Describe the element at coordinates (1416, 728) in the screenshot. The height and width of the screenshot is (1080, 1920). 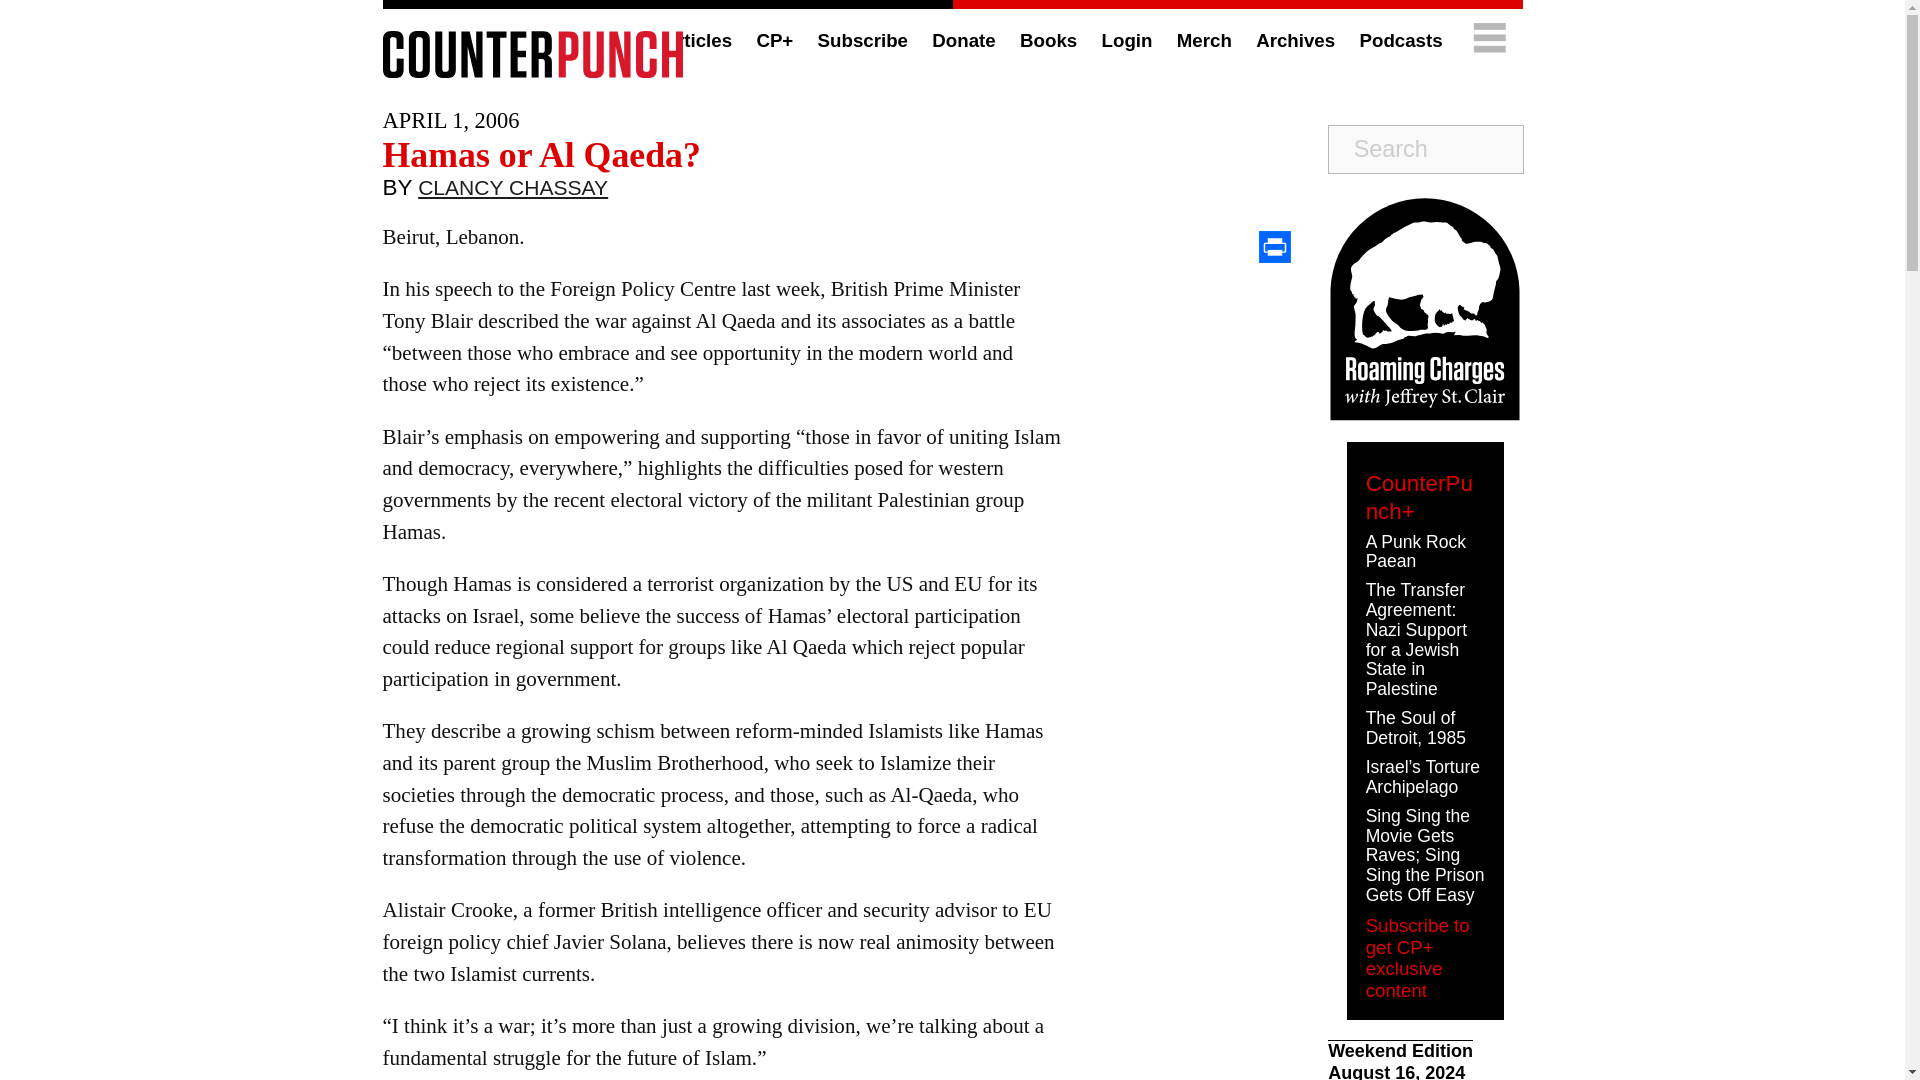
I see `The Soul of Detroit, 1985` at that location.